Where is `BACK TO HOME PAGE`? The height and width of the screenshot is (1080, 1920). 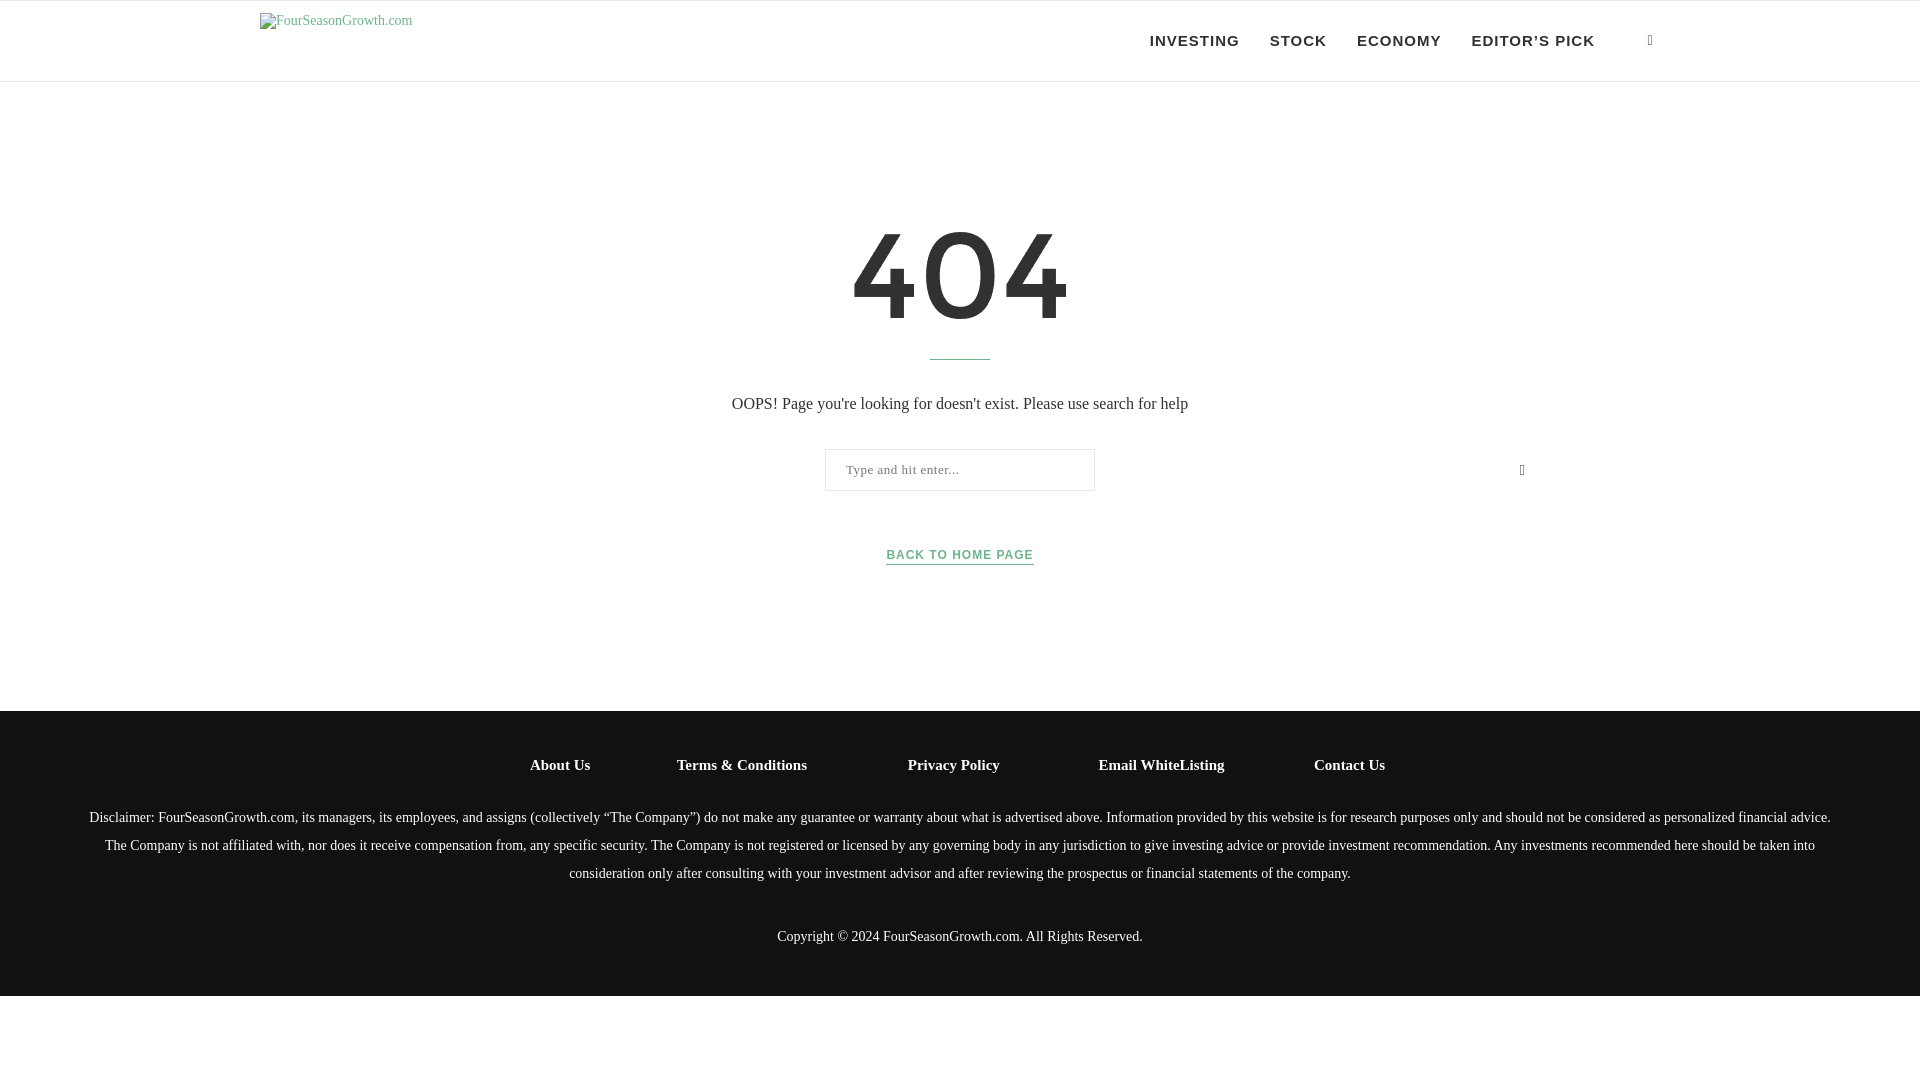
BACK TO HOME PAGE is located at coordinates (958, 555).